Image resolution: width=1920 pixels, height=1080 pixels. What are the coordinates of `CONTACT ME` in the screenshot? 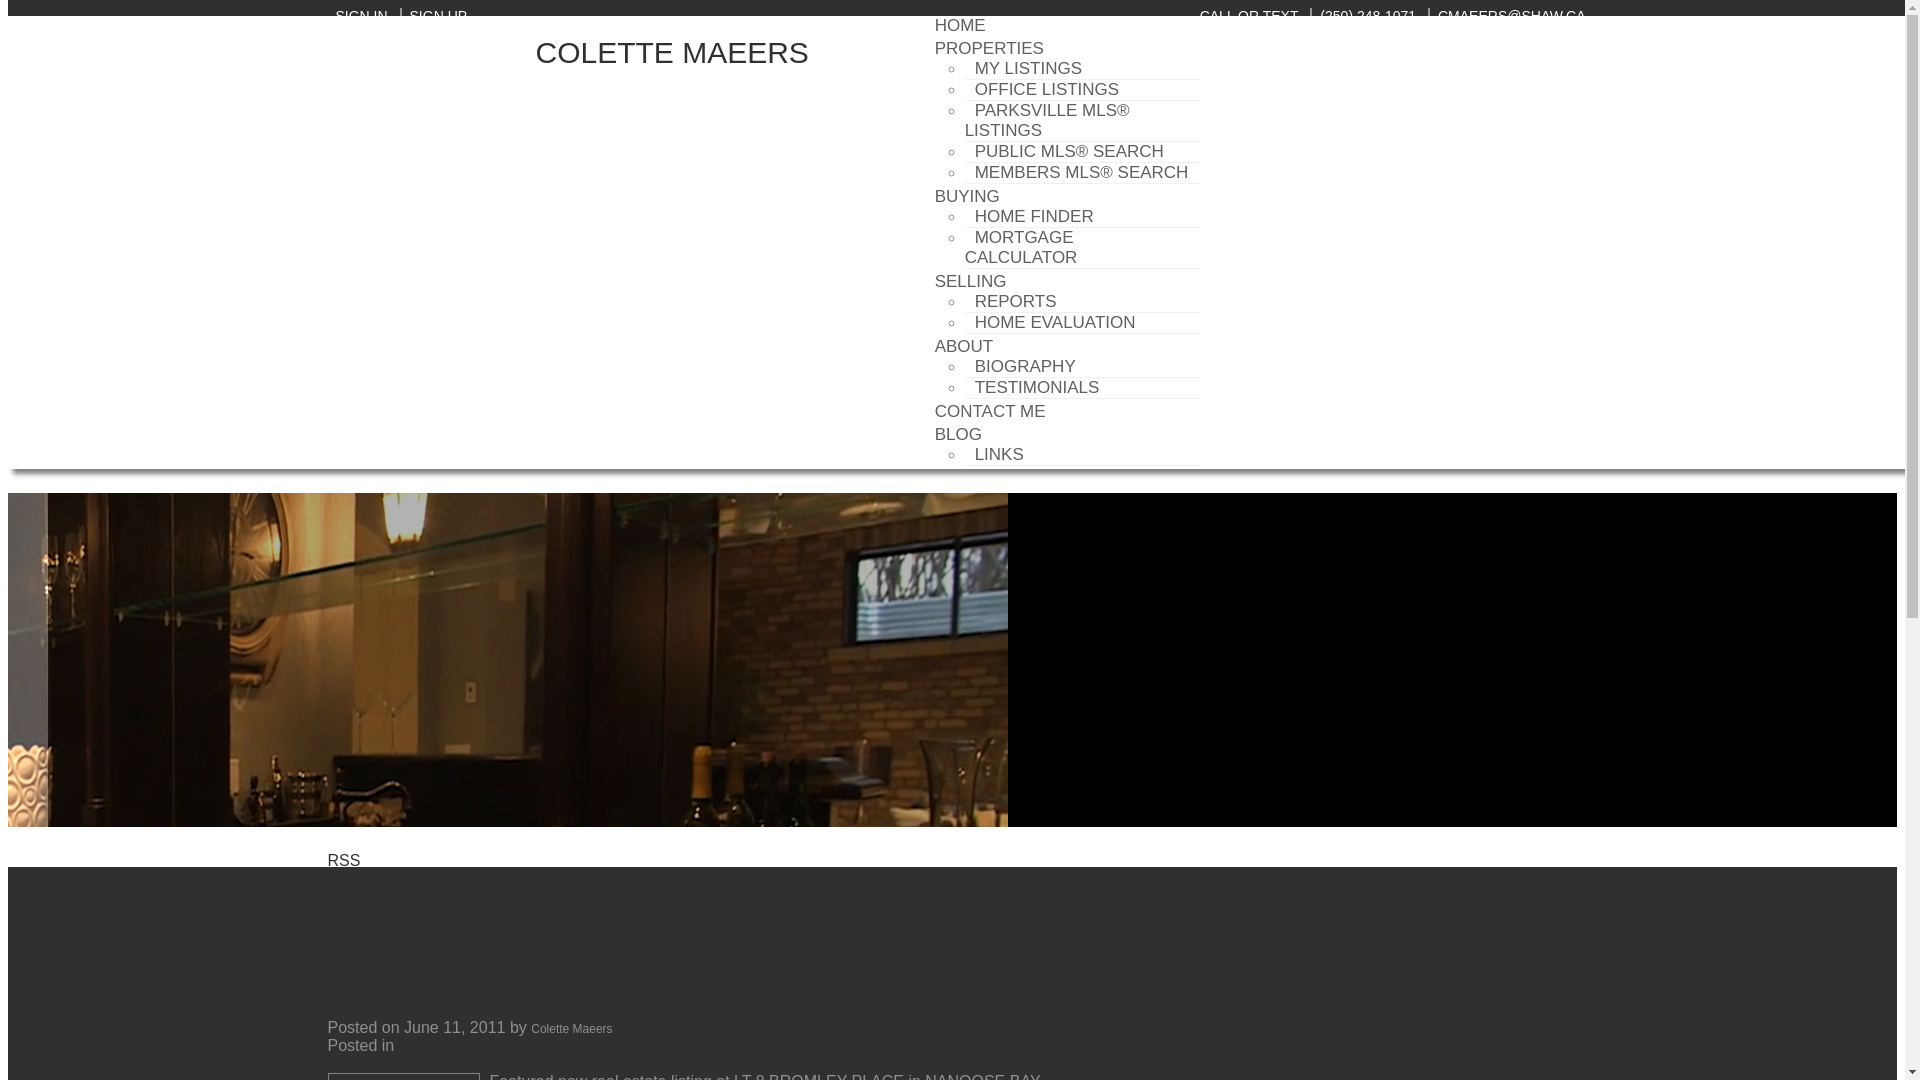 It's located at (990, 411).